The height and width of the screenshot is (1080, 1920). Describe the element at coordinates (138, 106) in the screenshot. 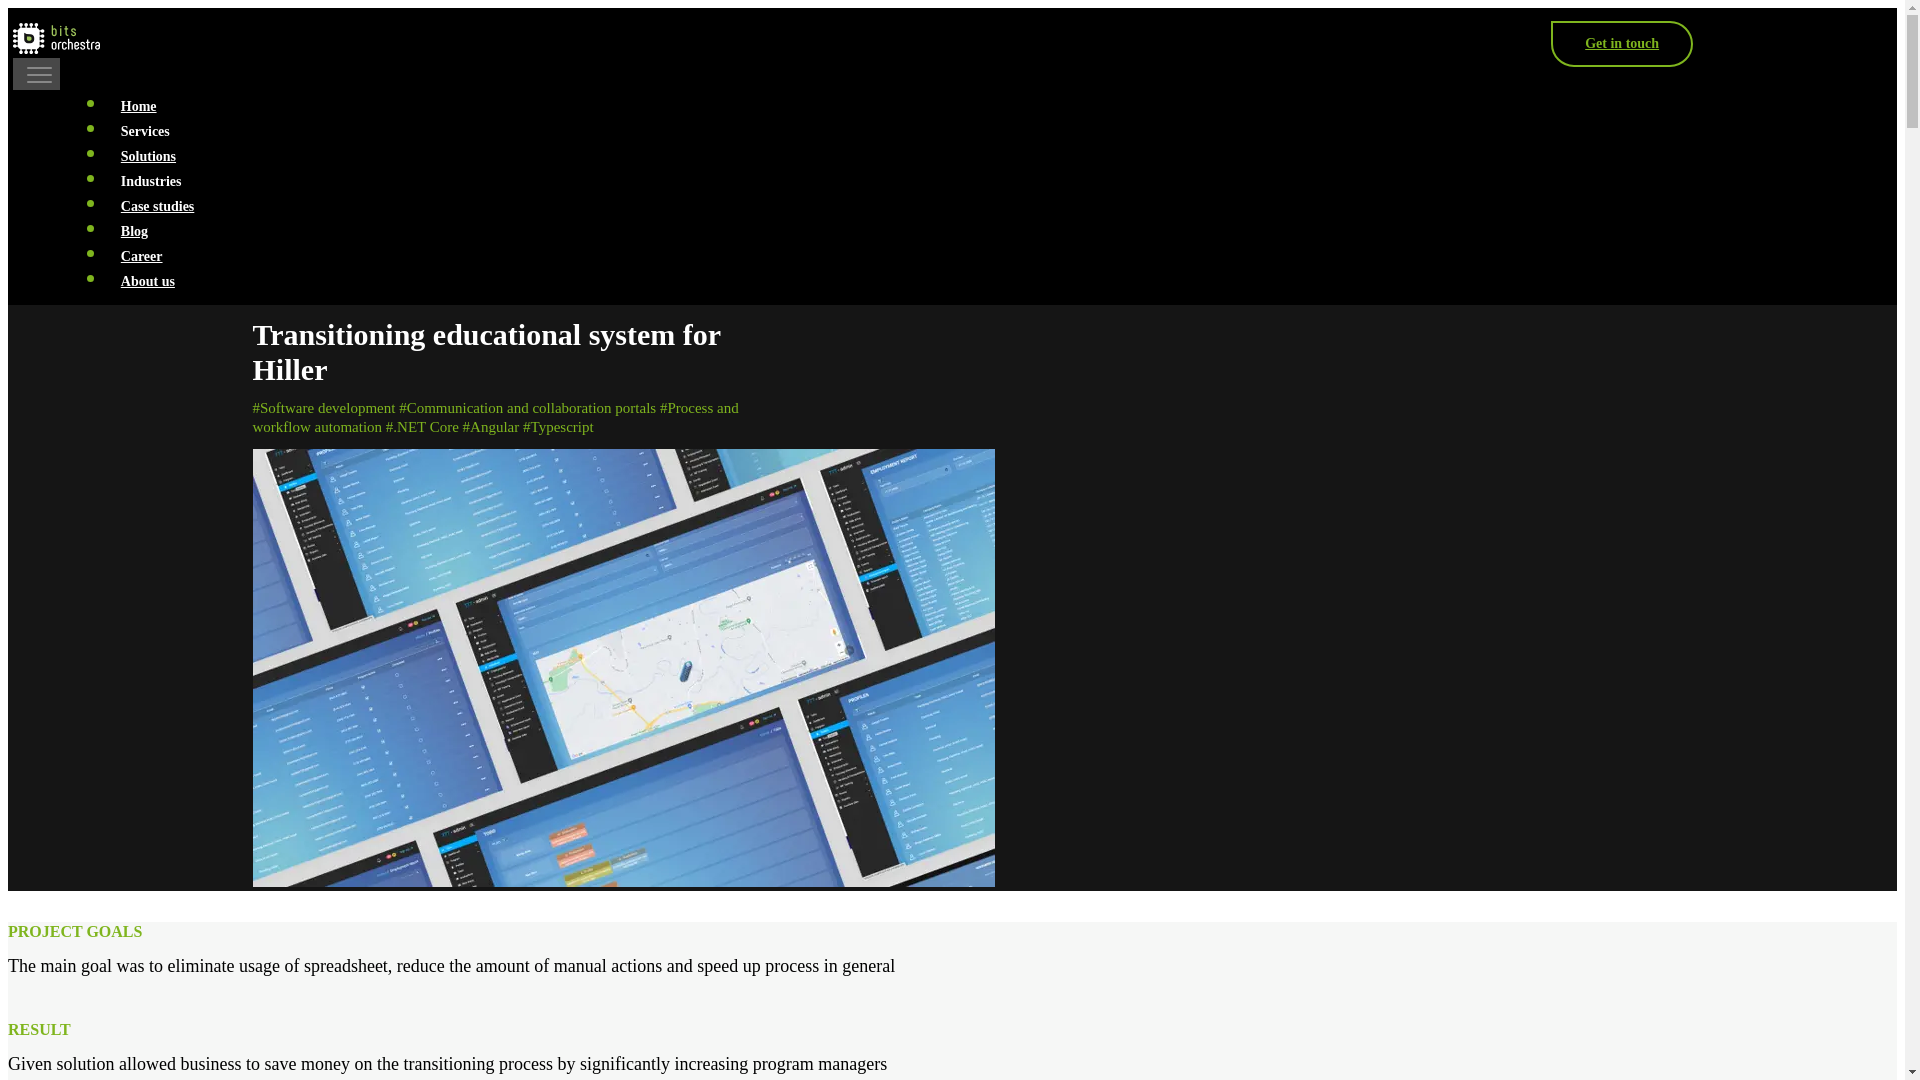

I see `Home` at that location.